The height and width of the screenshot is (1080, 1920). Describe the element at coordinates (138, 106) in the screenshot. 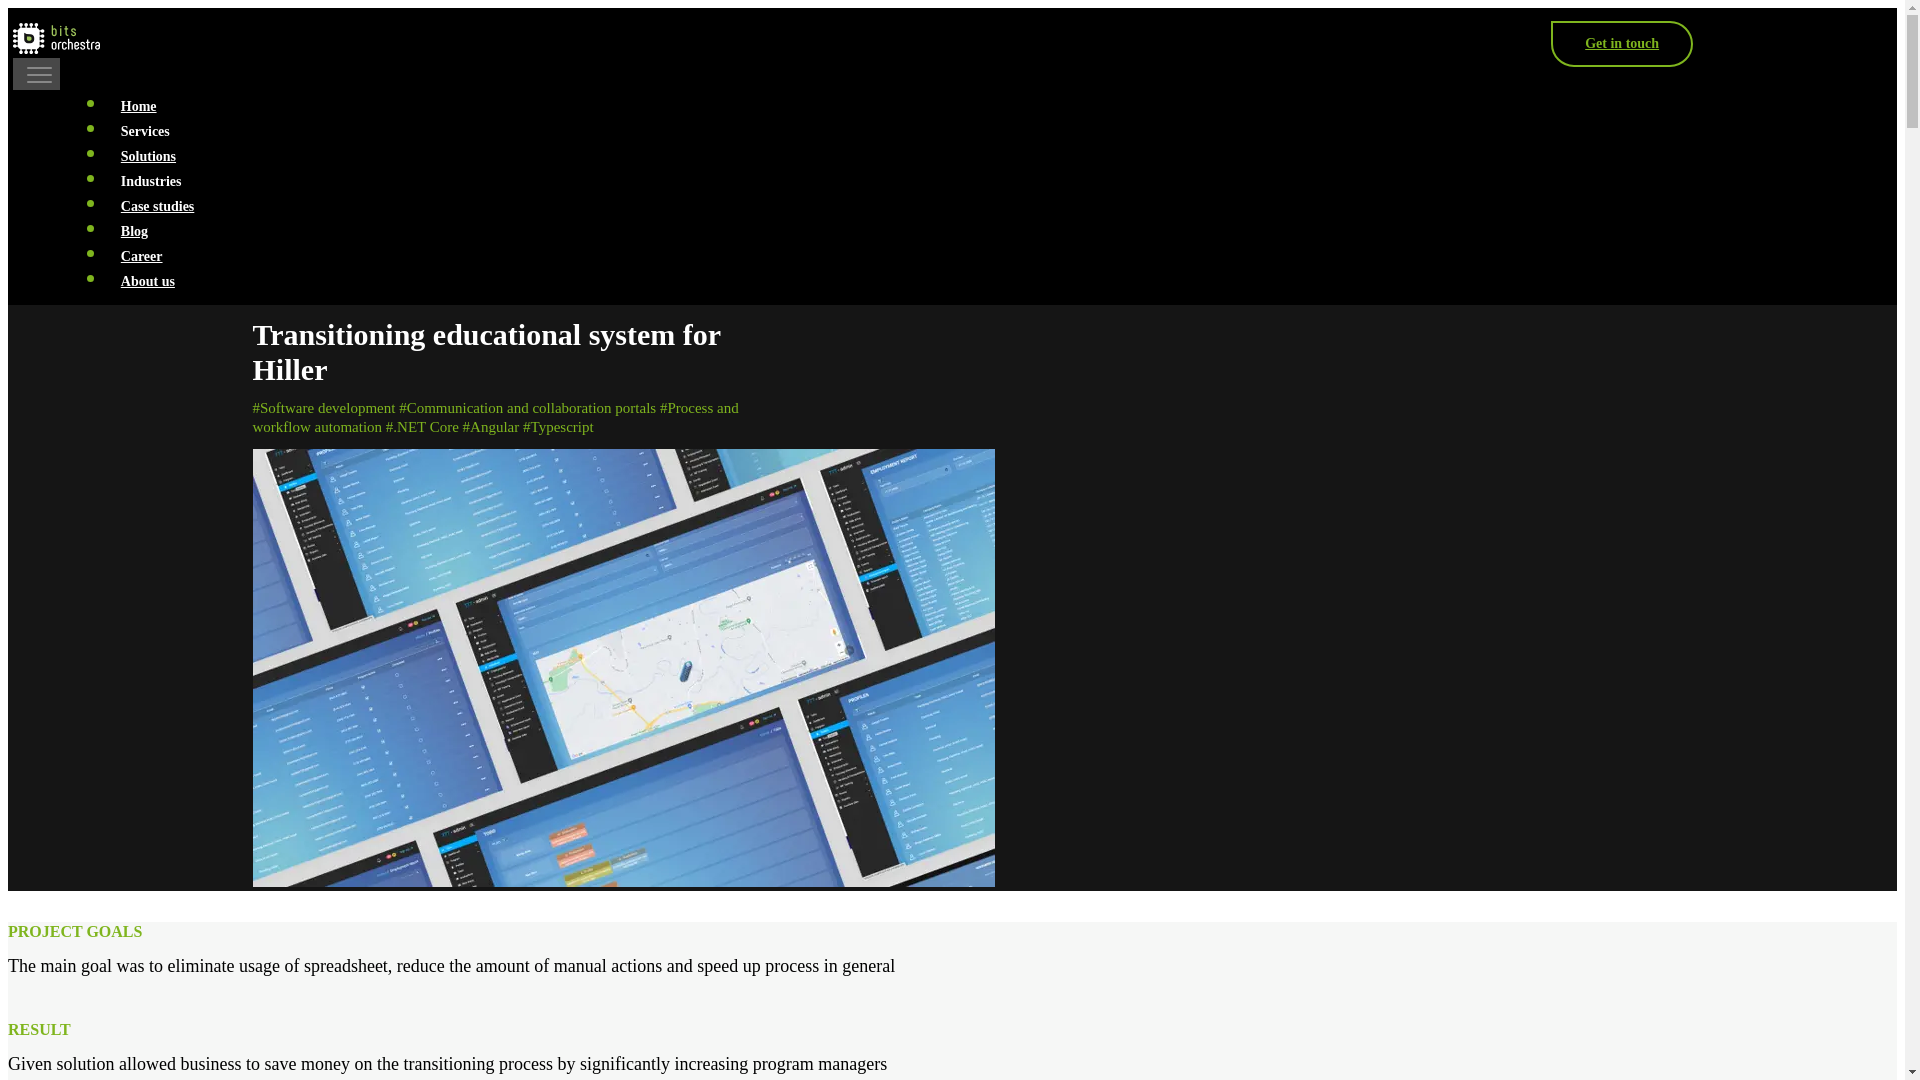

I see `Home` at that location.